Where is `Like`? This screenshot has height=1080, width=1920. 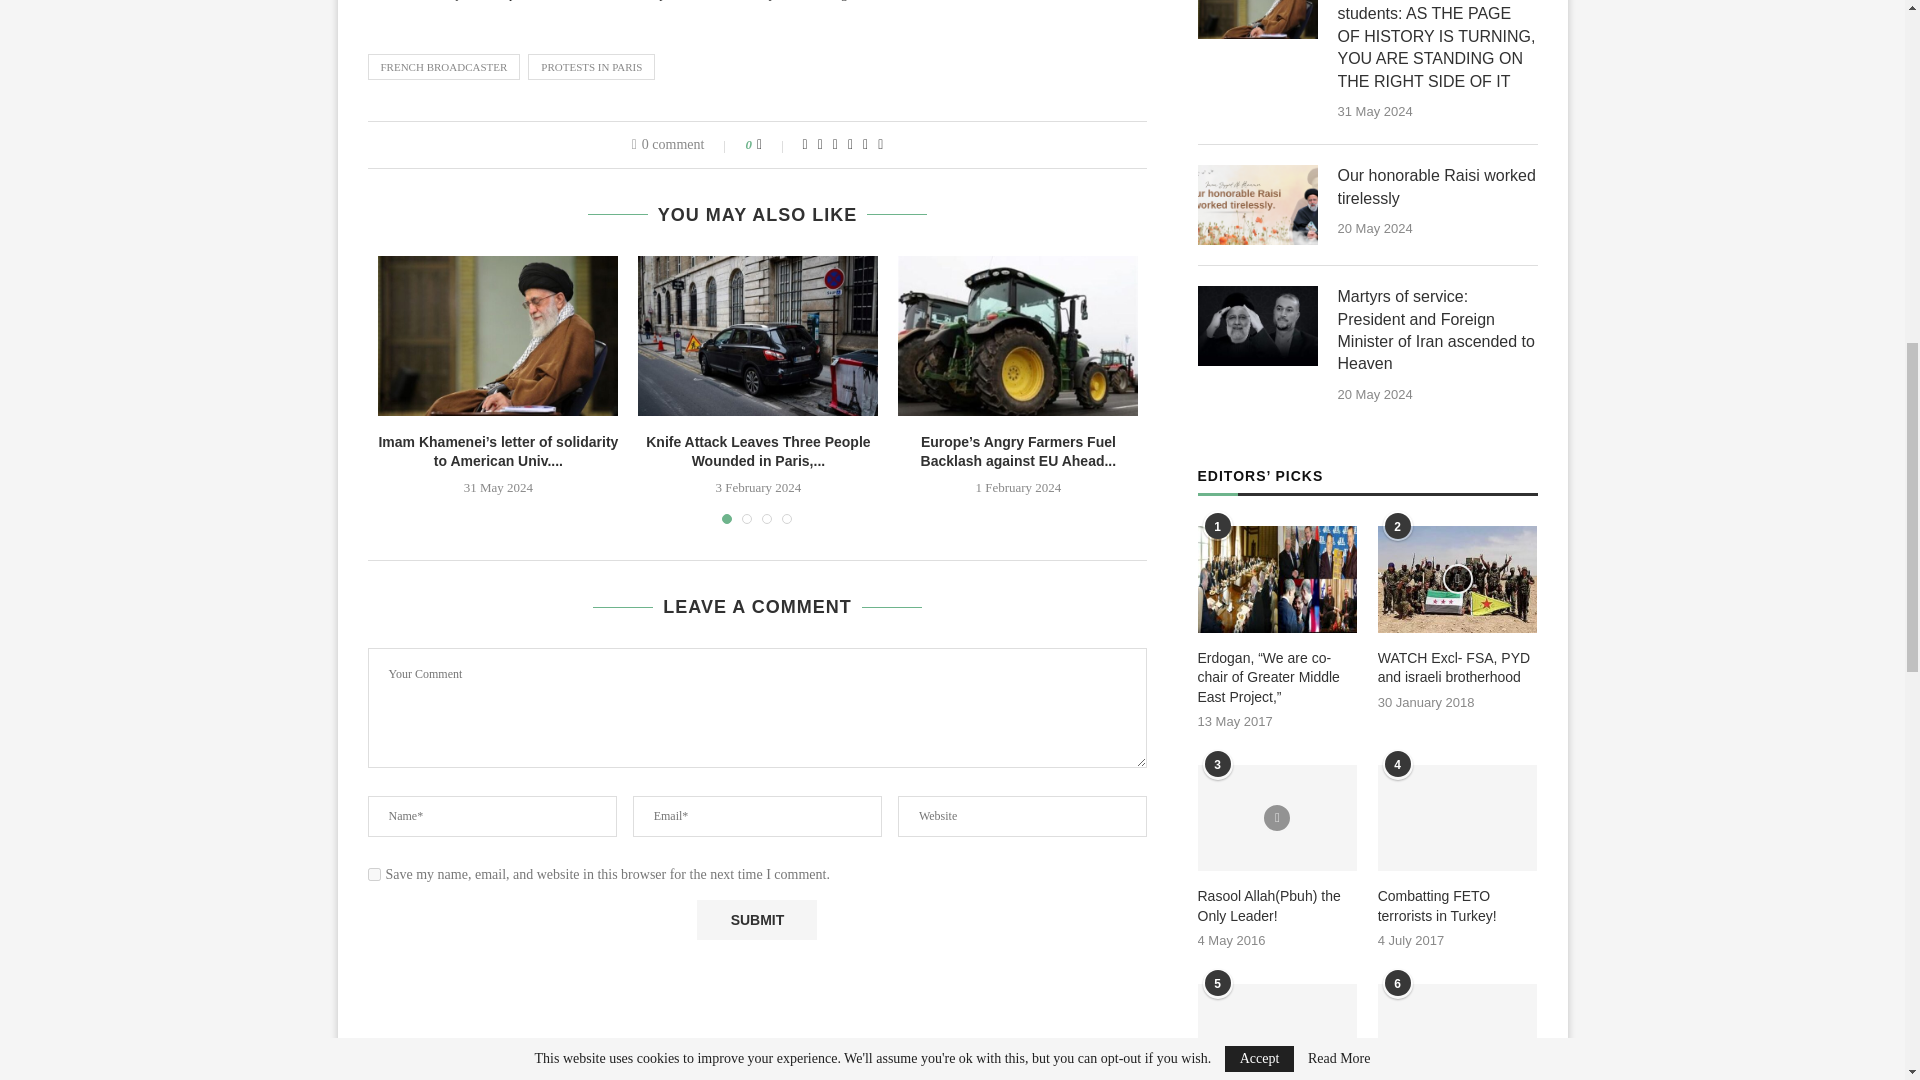
Like is located at coordinates (772, 145).